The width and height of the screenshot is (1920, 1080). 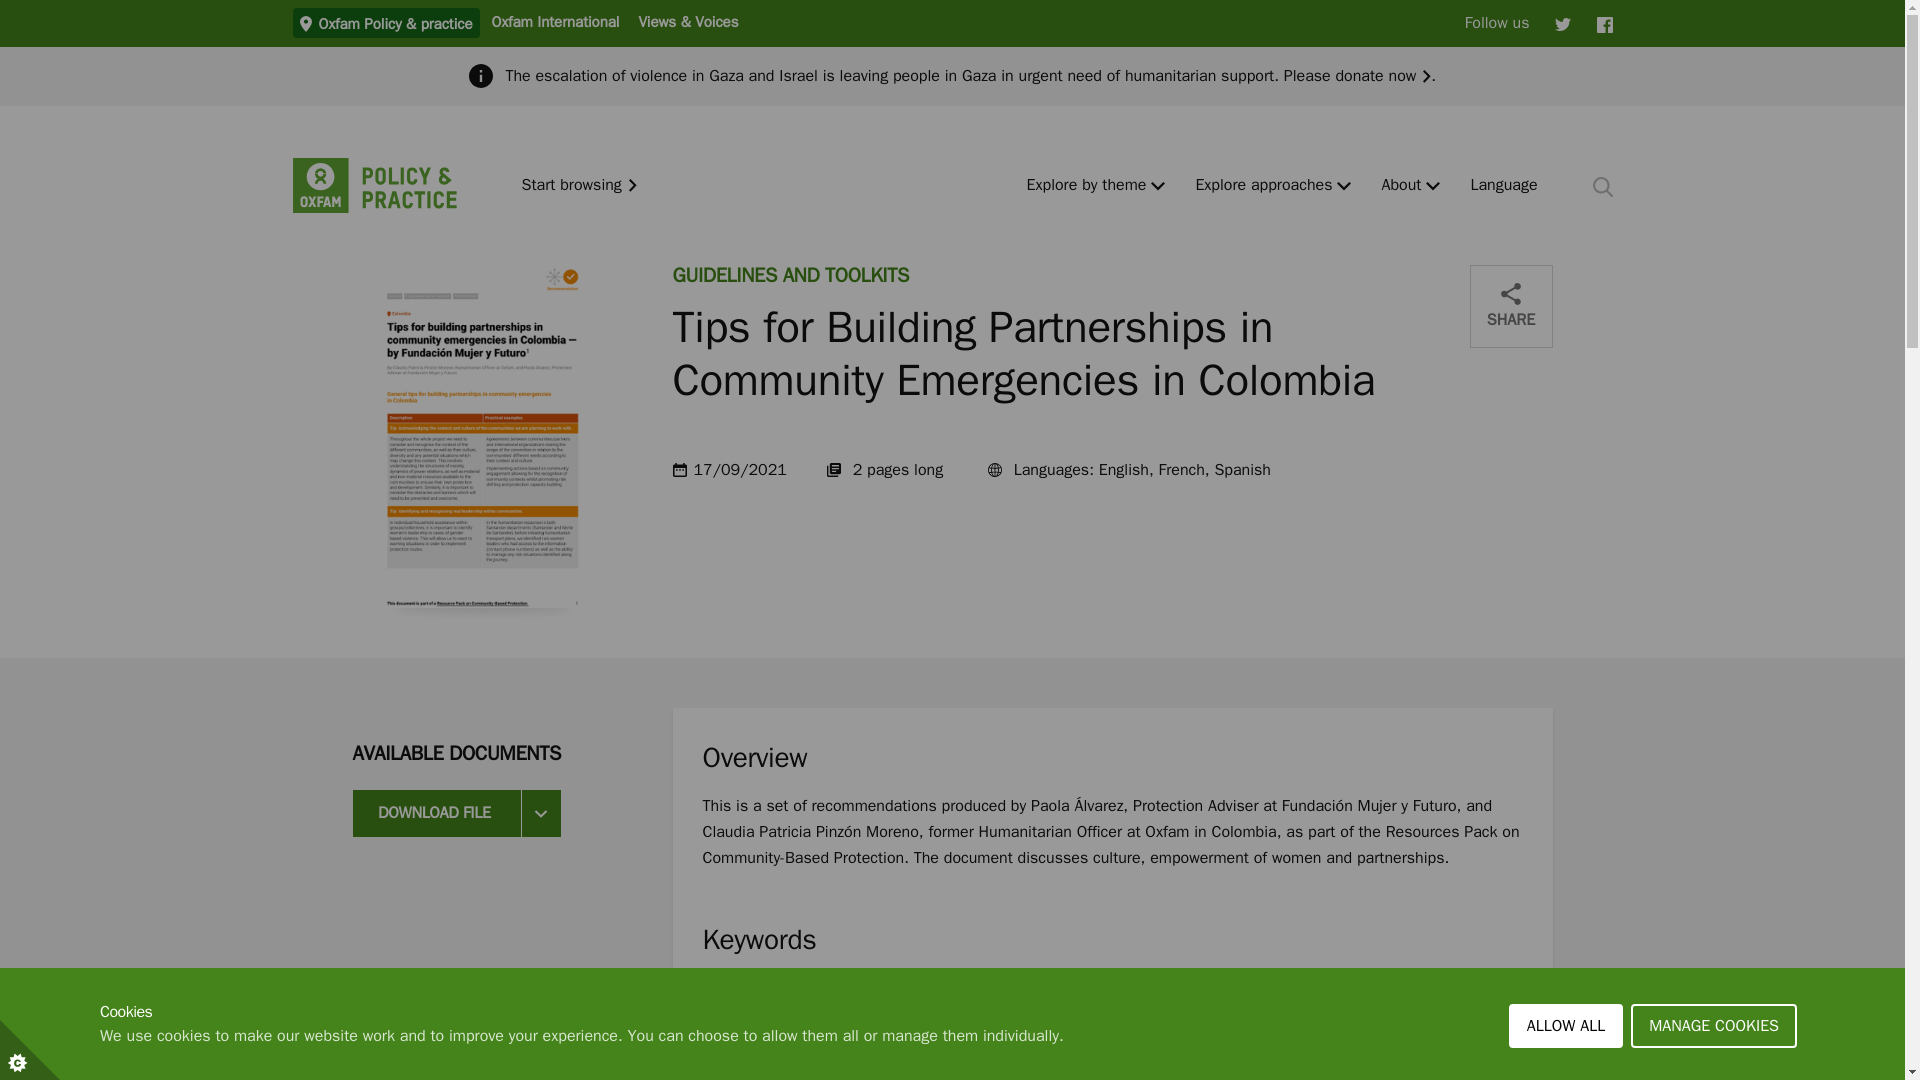 What do you see at coordinates (1562, 23) in the screenshot?
I see `Twitter` at bounding box center [1562, 23].